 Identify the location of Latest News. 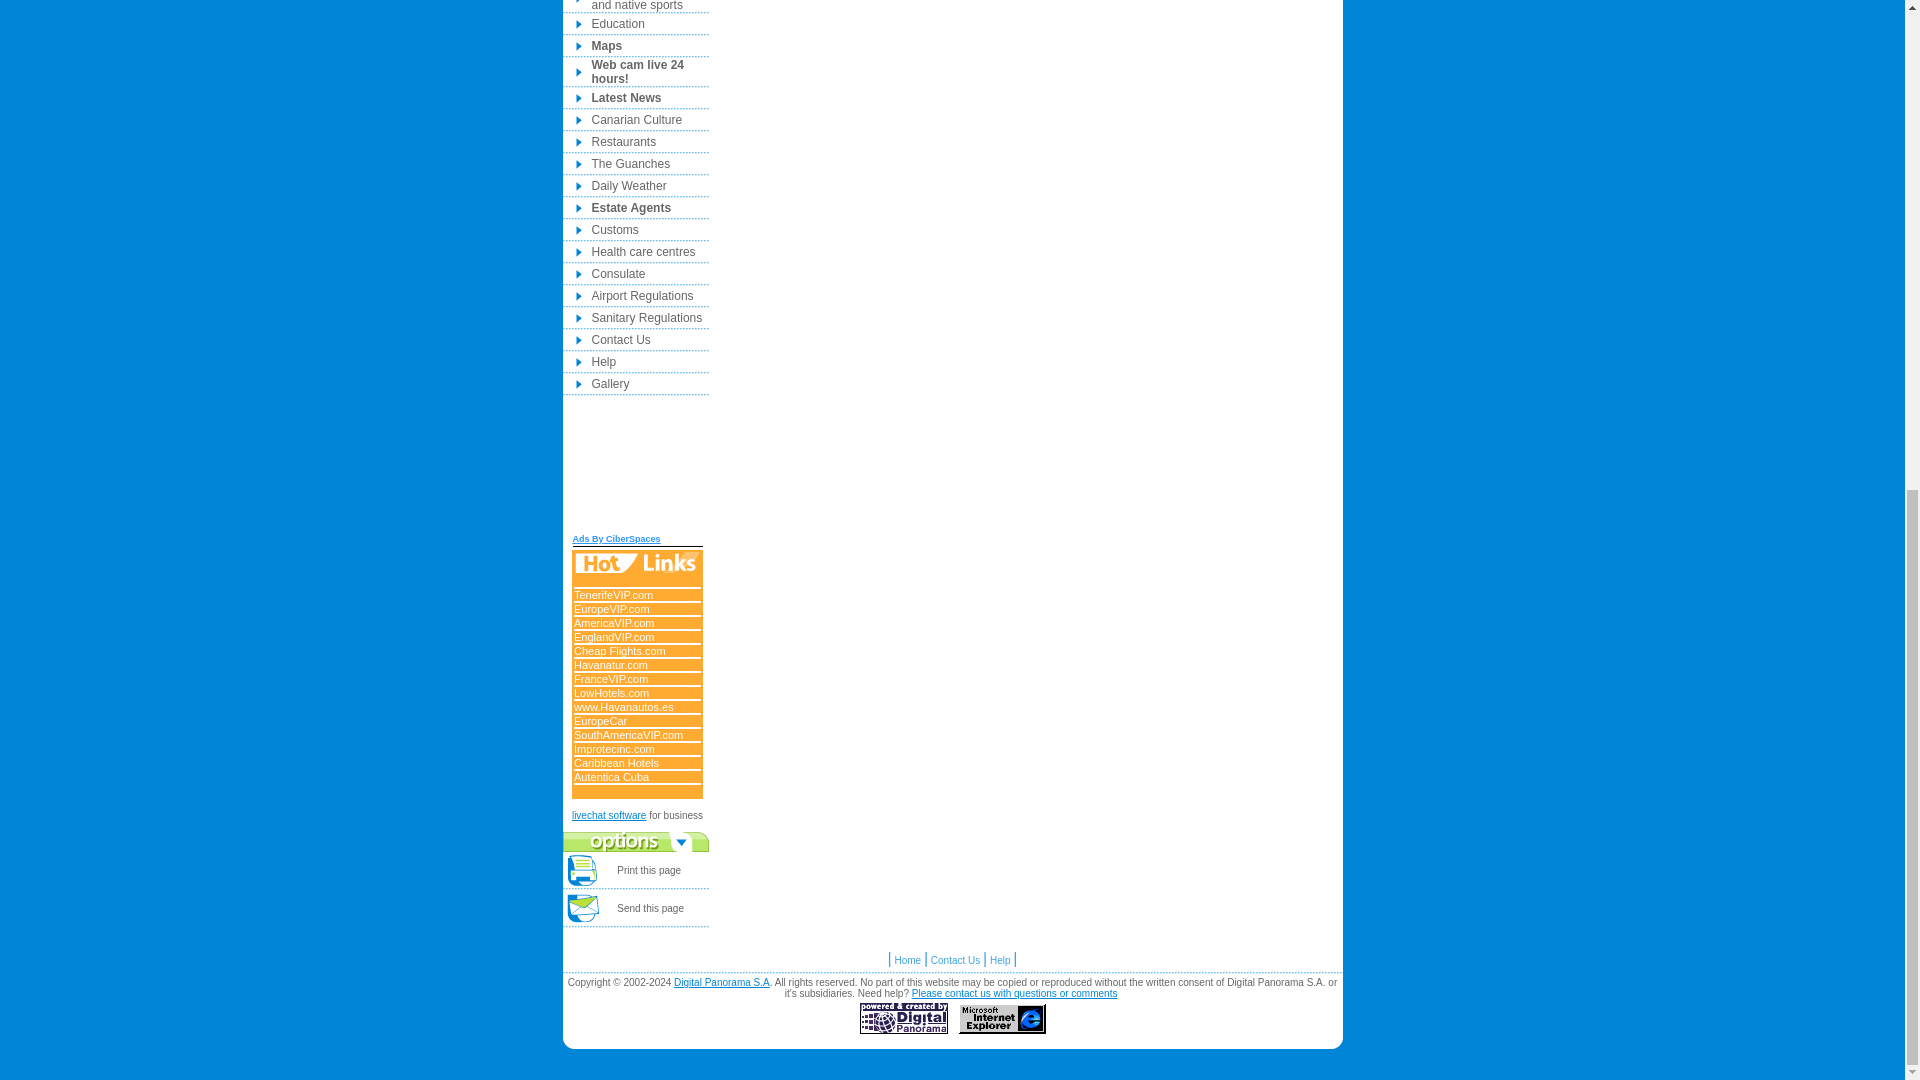
(626, 97).